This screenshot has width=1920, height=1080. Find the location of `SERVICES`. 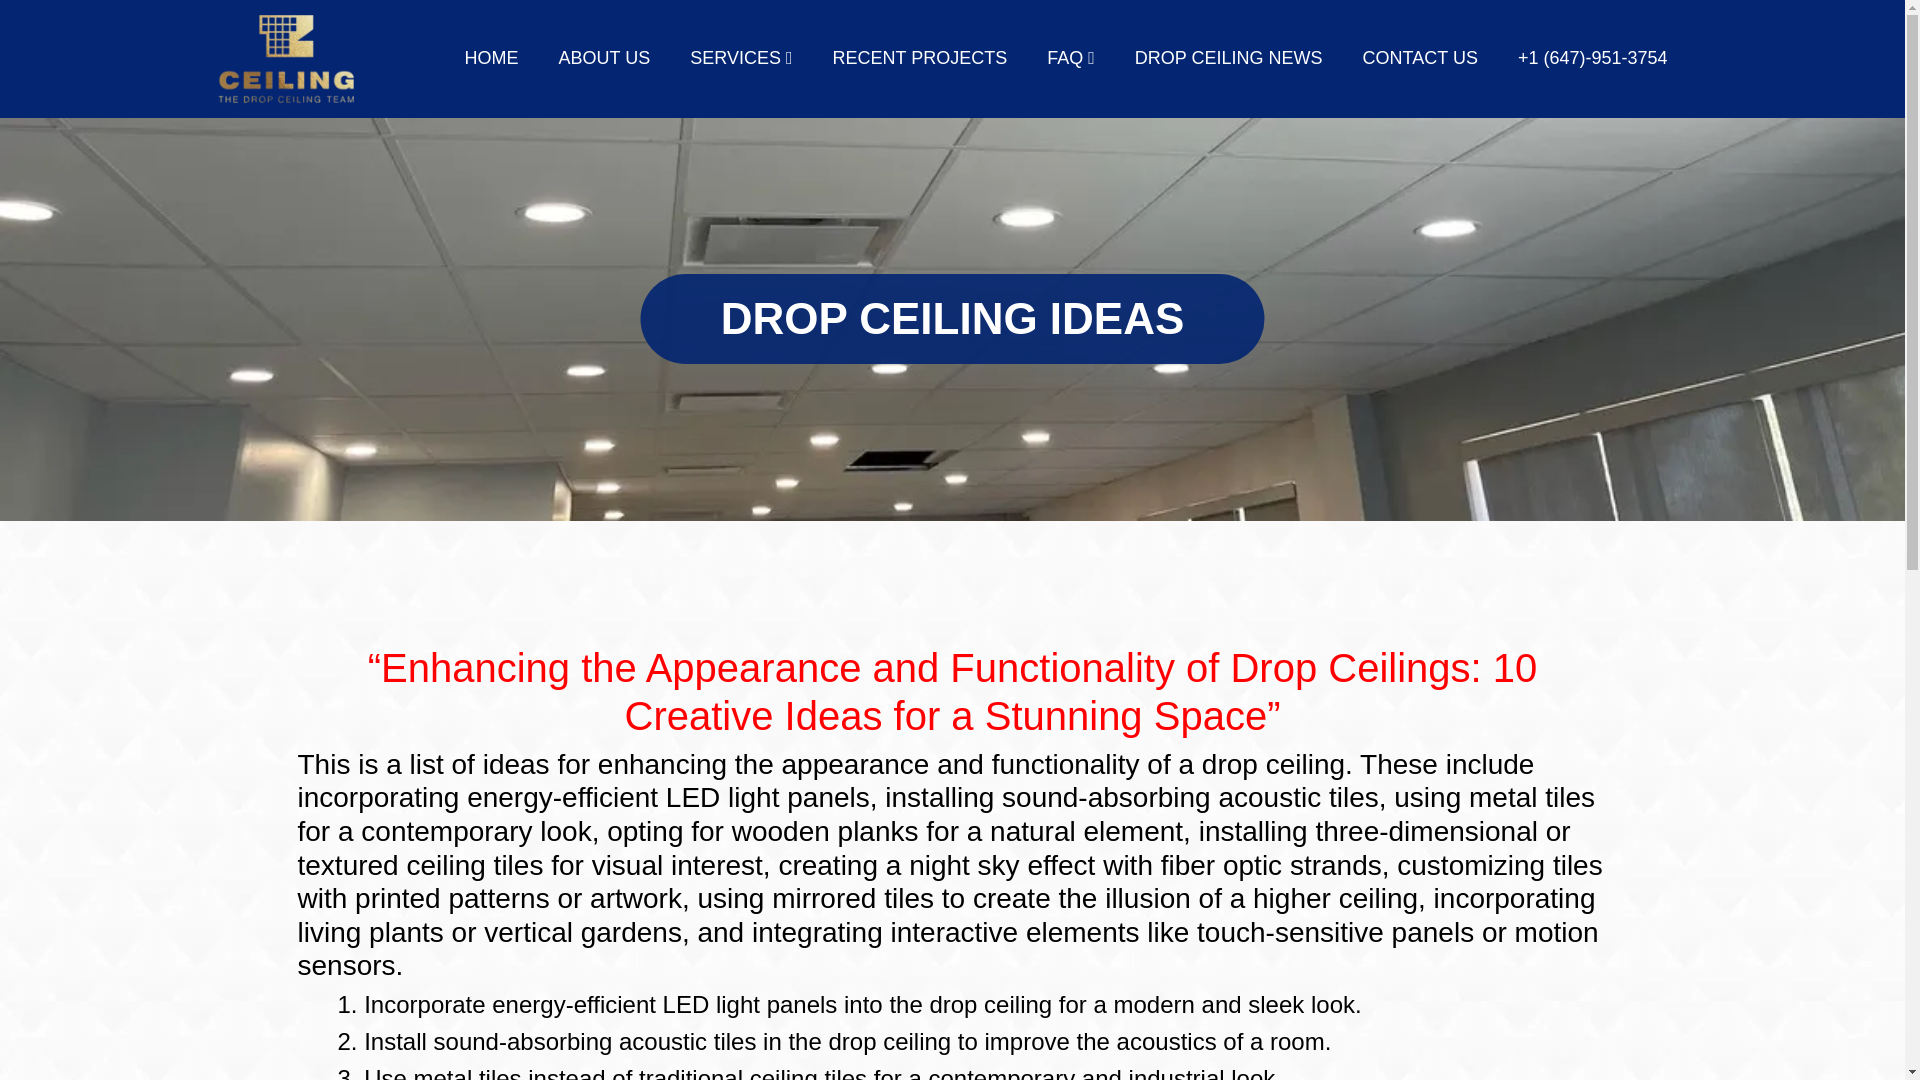

SERVICES is located at coordinates (740, 58).